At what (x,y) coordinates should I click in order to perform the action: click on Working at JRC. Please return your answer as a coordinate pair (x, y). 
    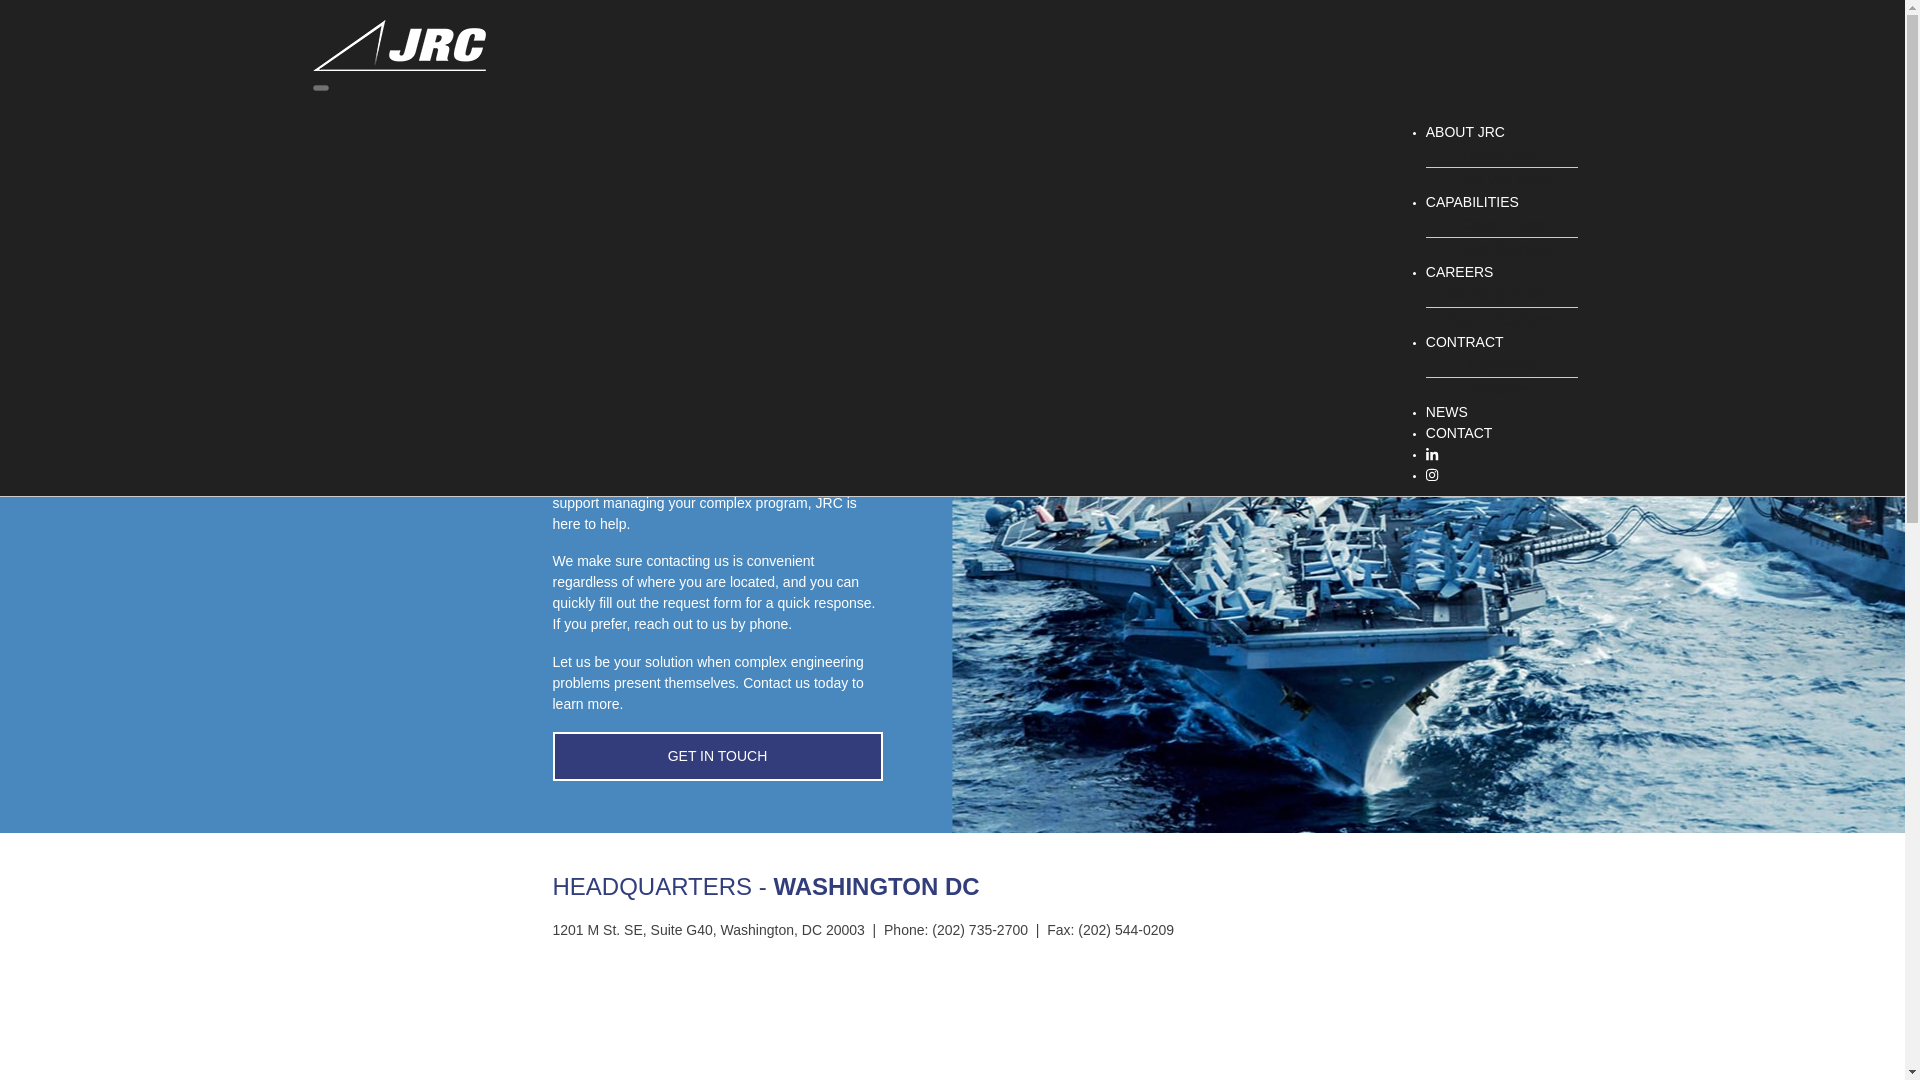
    Looking at the image, I should click on (1502, 294).